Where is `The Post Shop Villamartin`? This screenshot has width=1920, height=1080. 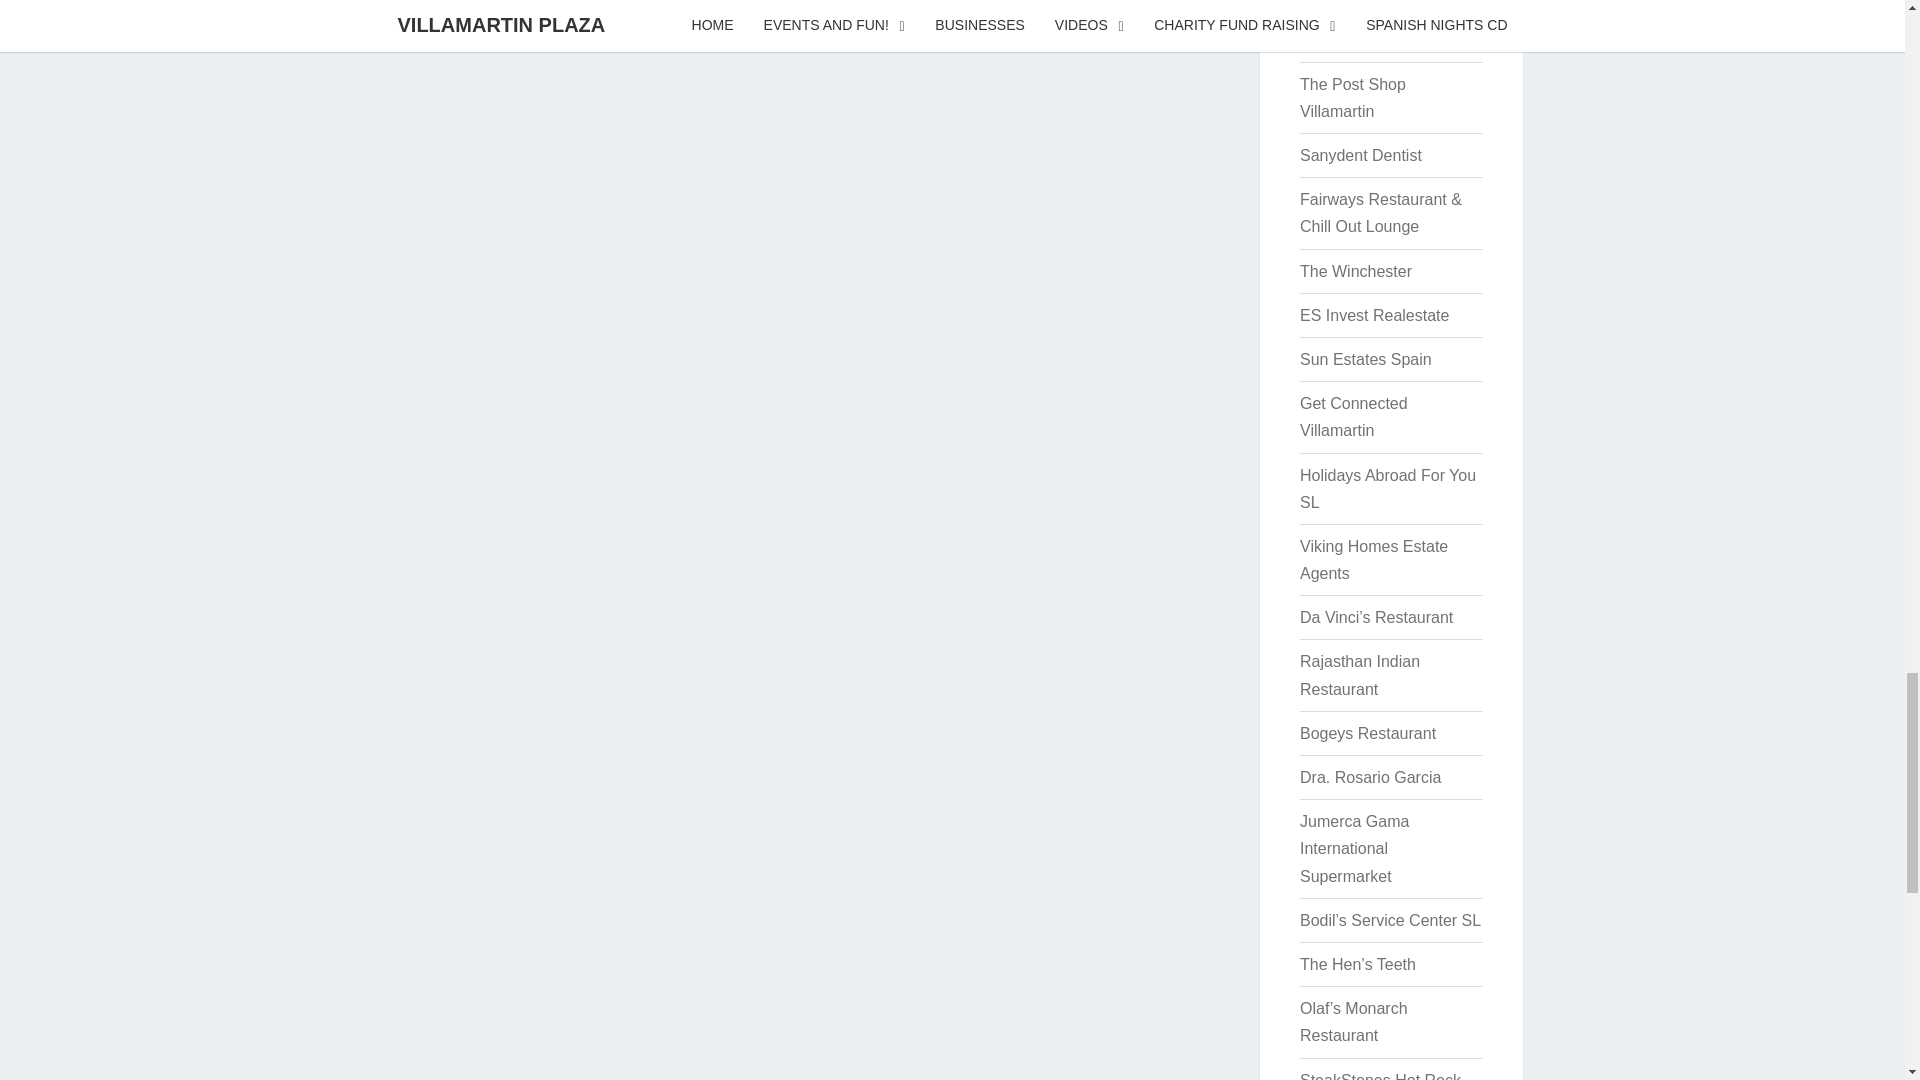
The Post Shop Villamartin is located at coordinates (1352, 97).